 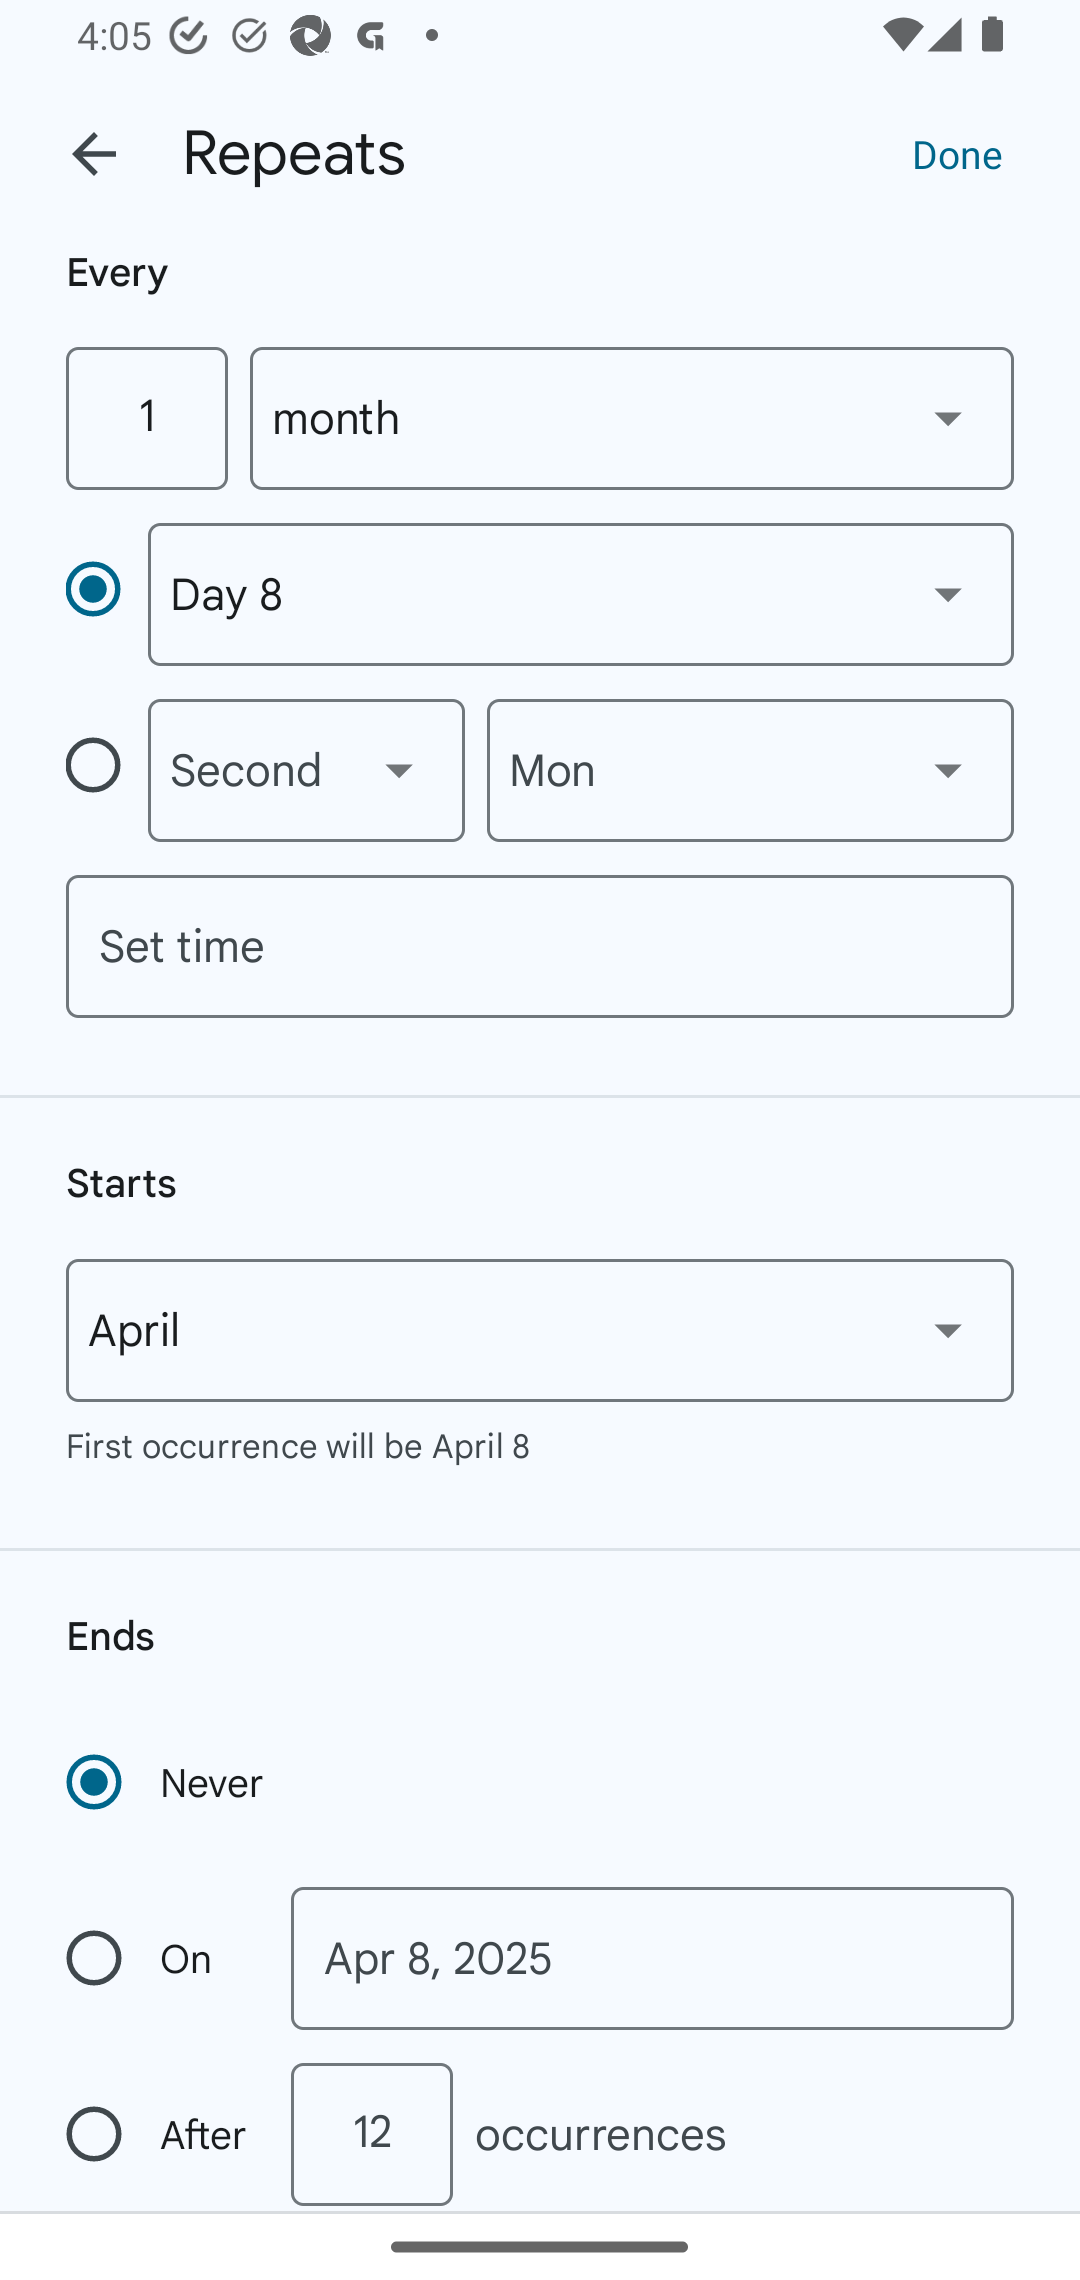 What do you see at coordinates (540, 946) in the screenshot?
I see `Set time` at bounding box center [540, 946].